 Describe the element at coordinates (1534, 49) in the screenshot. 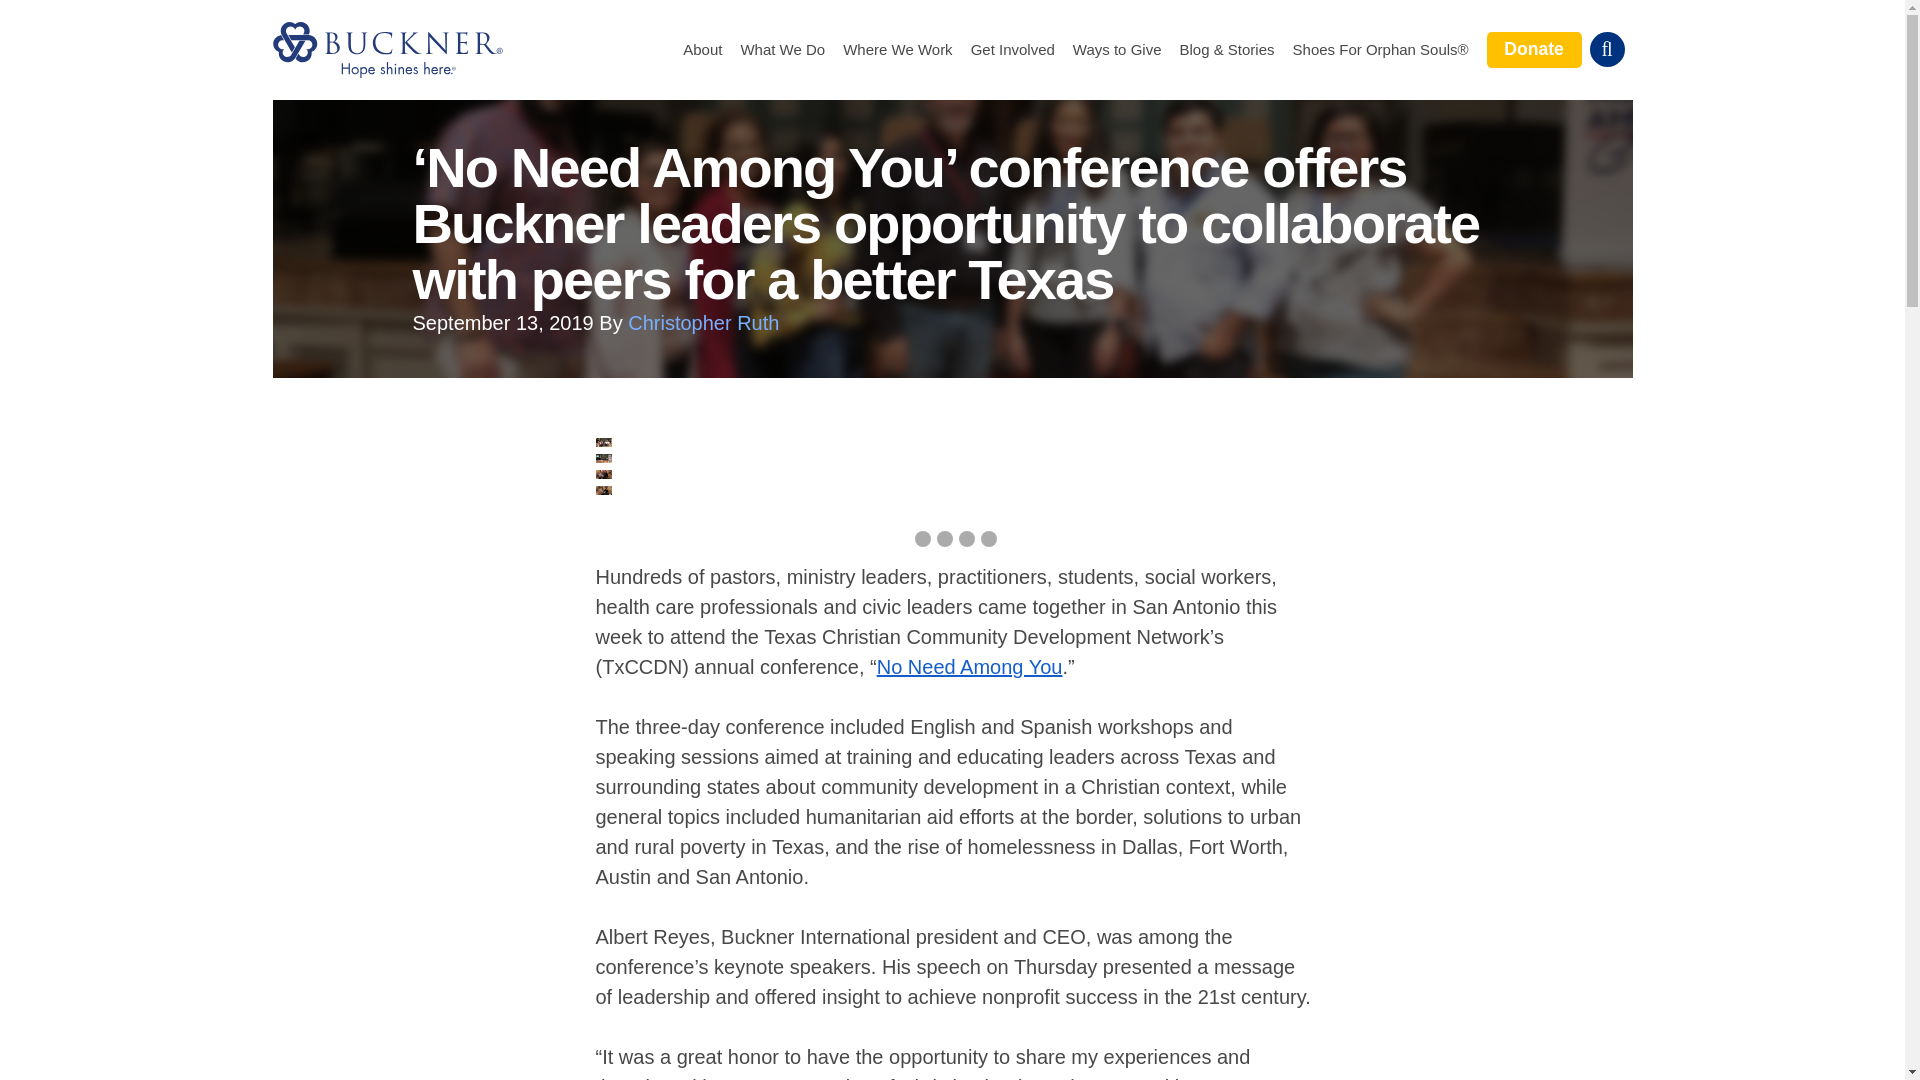

I see `Donate` at that location.